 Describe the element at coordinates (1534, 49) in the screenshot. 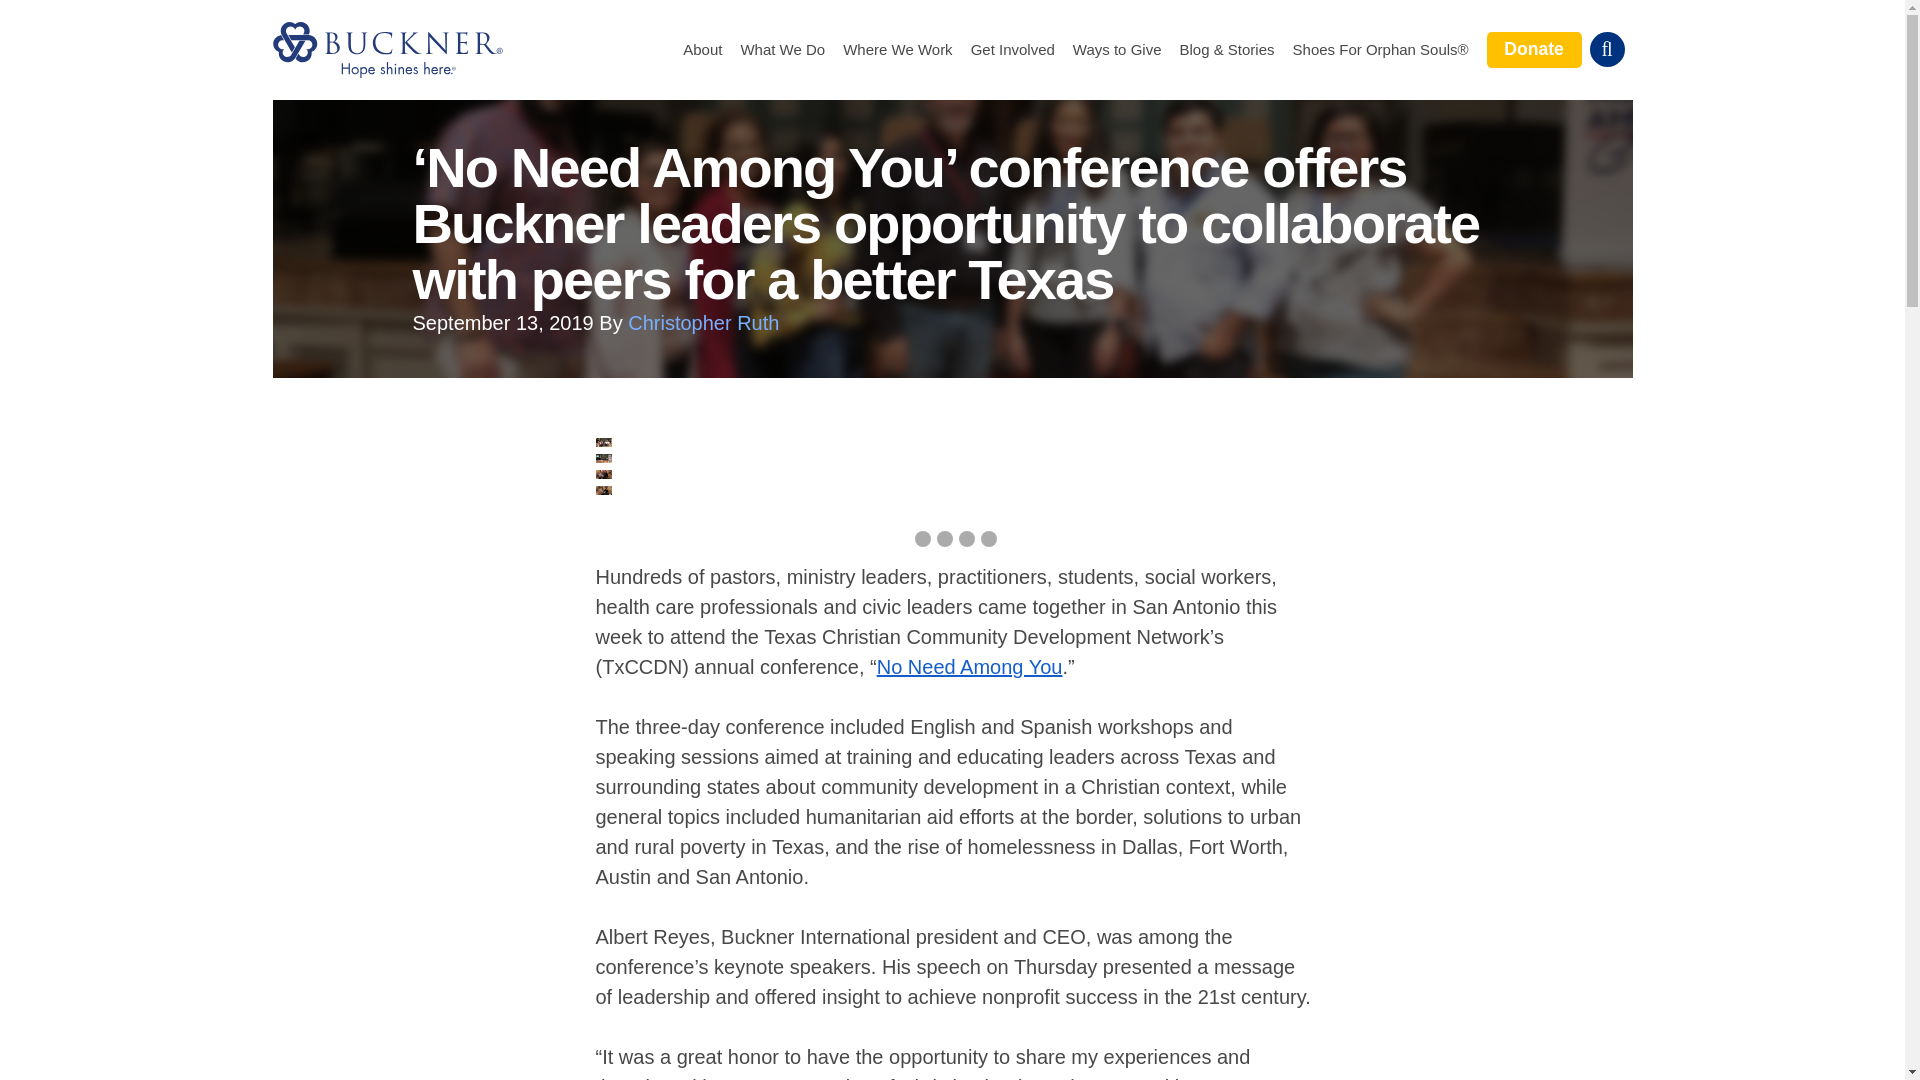

I see `Donate` at that location.